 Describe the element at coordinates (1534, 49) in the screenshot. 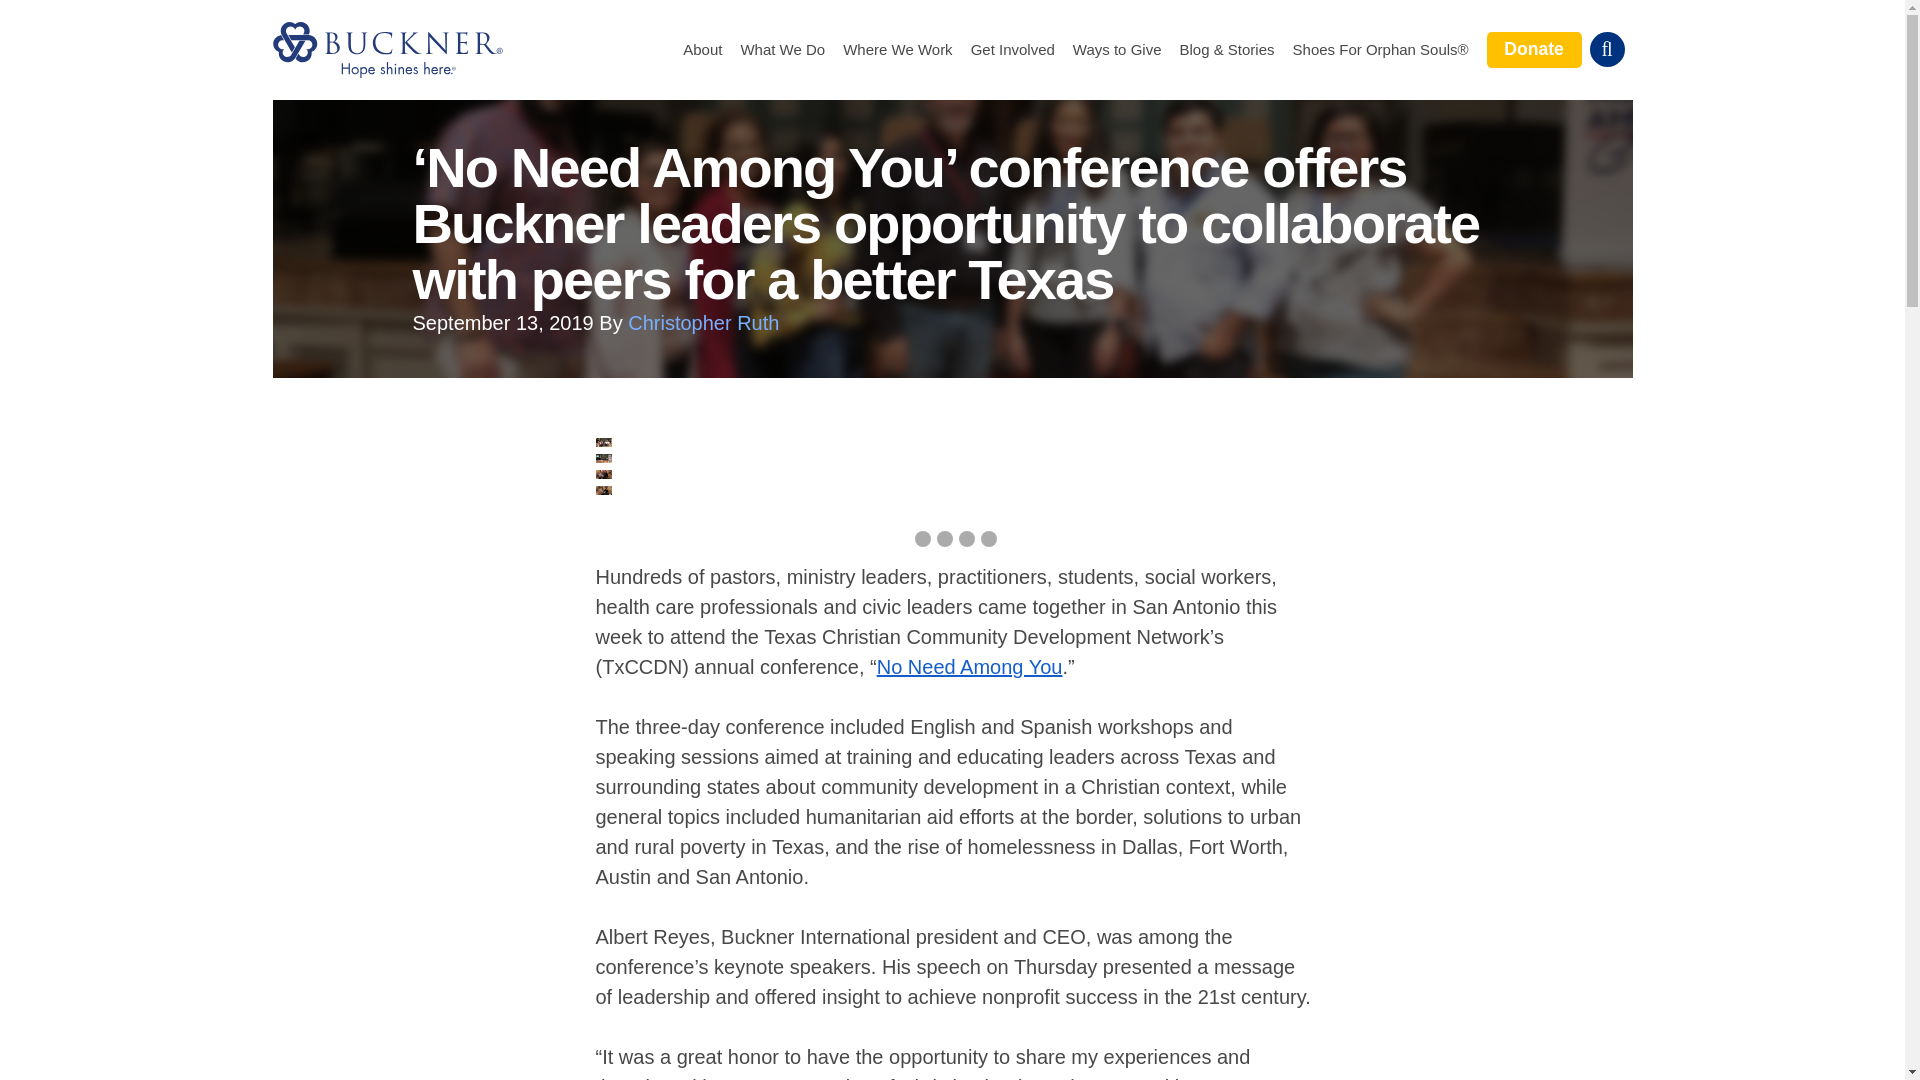

I see `Donate` at that location.